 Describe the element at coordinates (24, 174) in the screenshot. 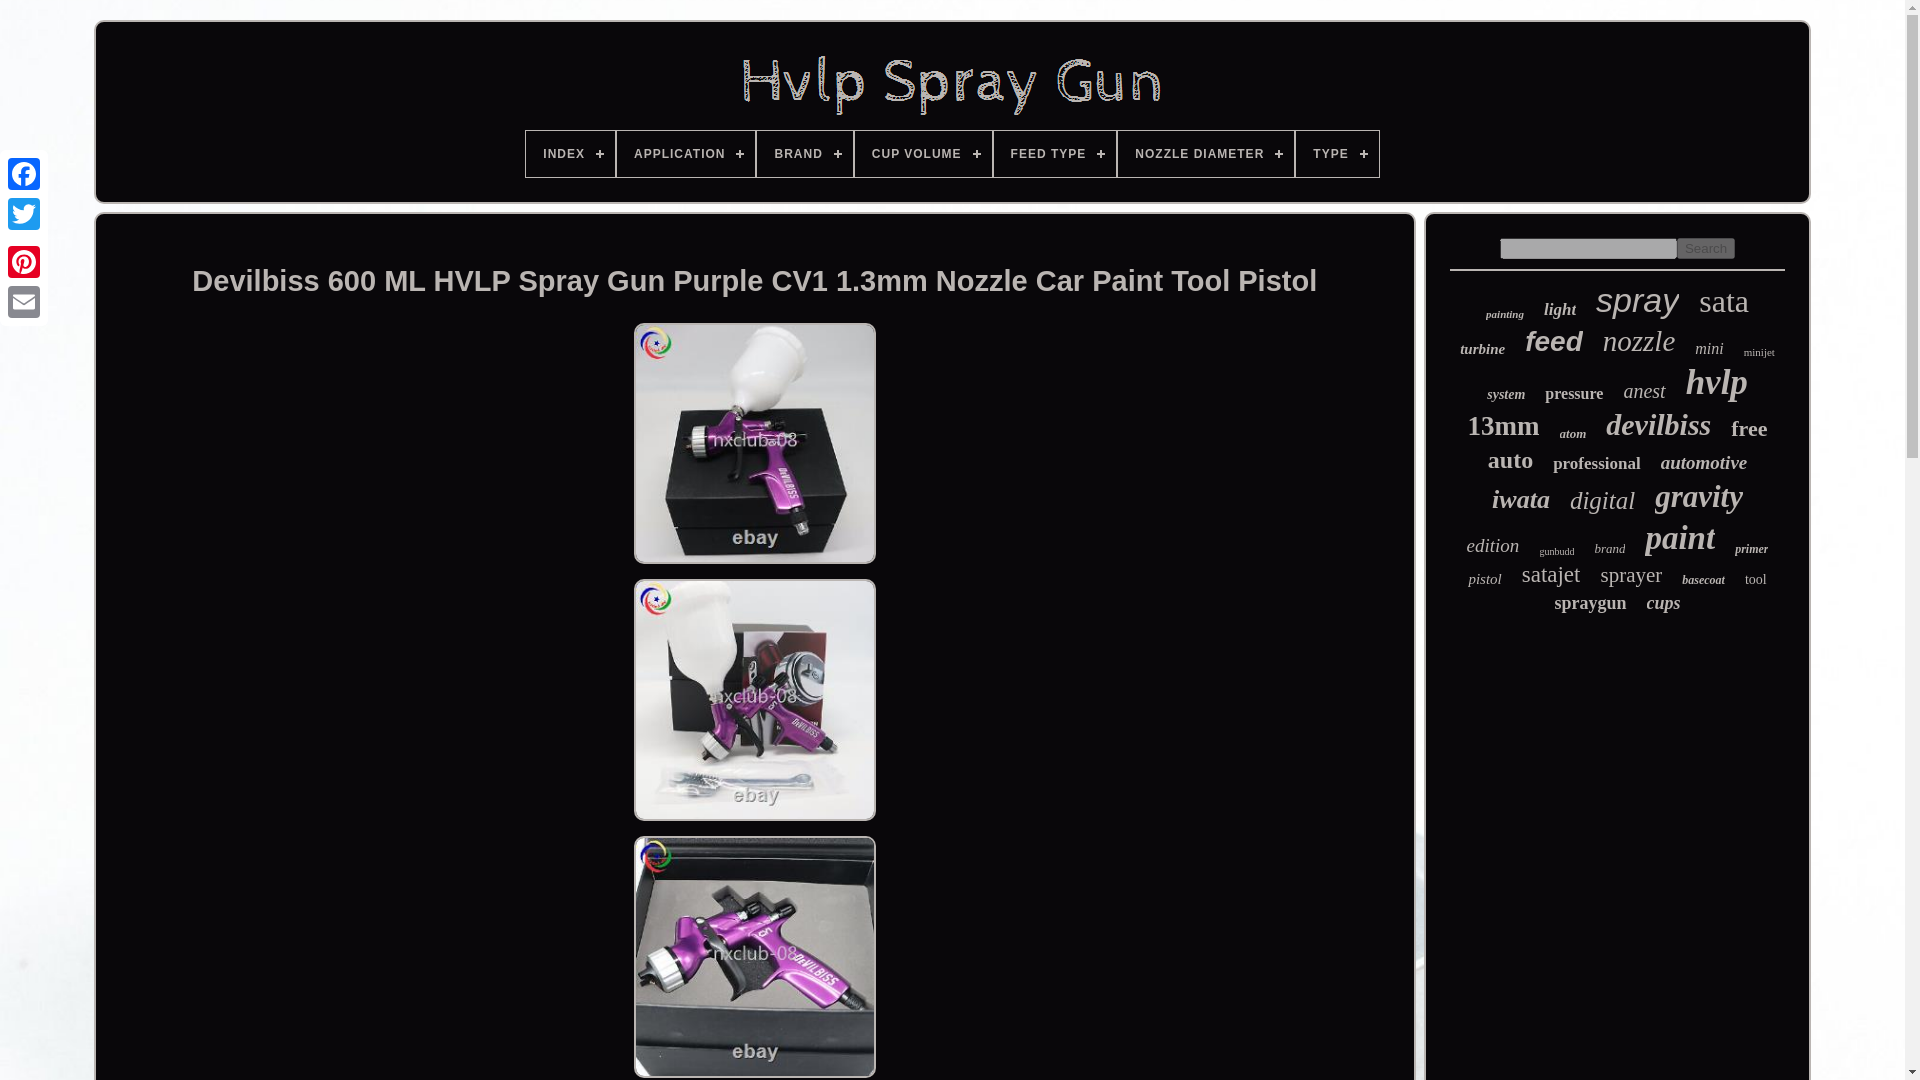

I see `Facebook` at that location.